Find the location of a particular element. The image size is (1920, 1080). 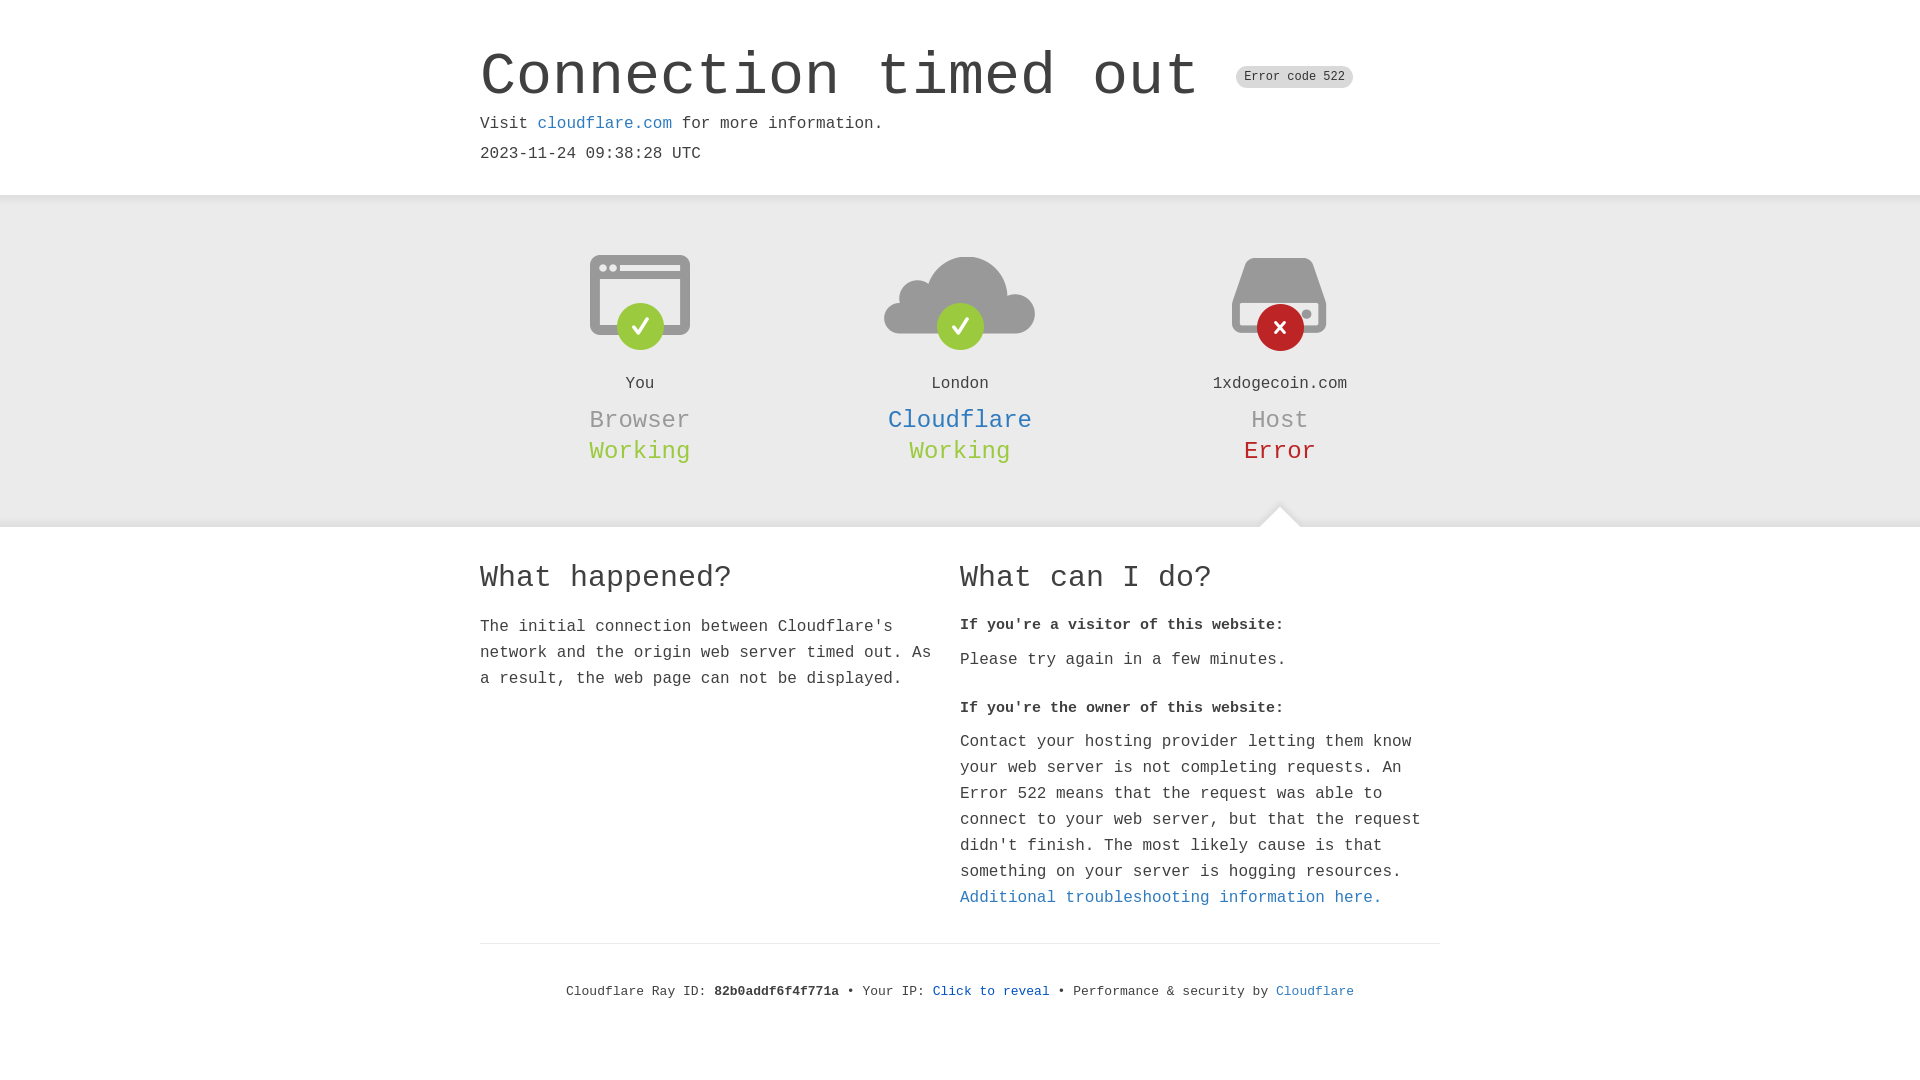

Additional troubleshooting information here. is located at coordinates (1171, 898).